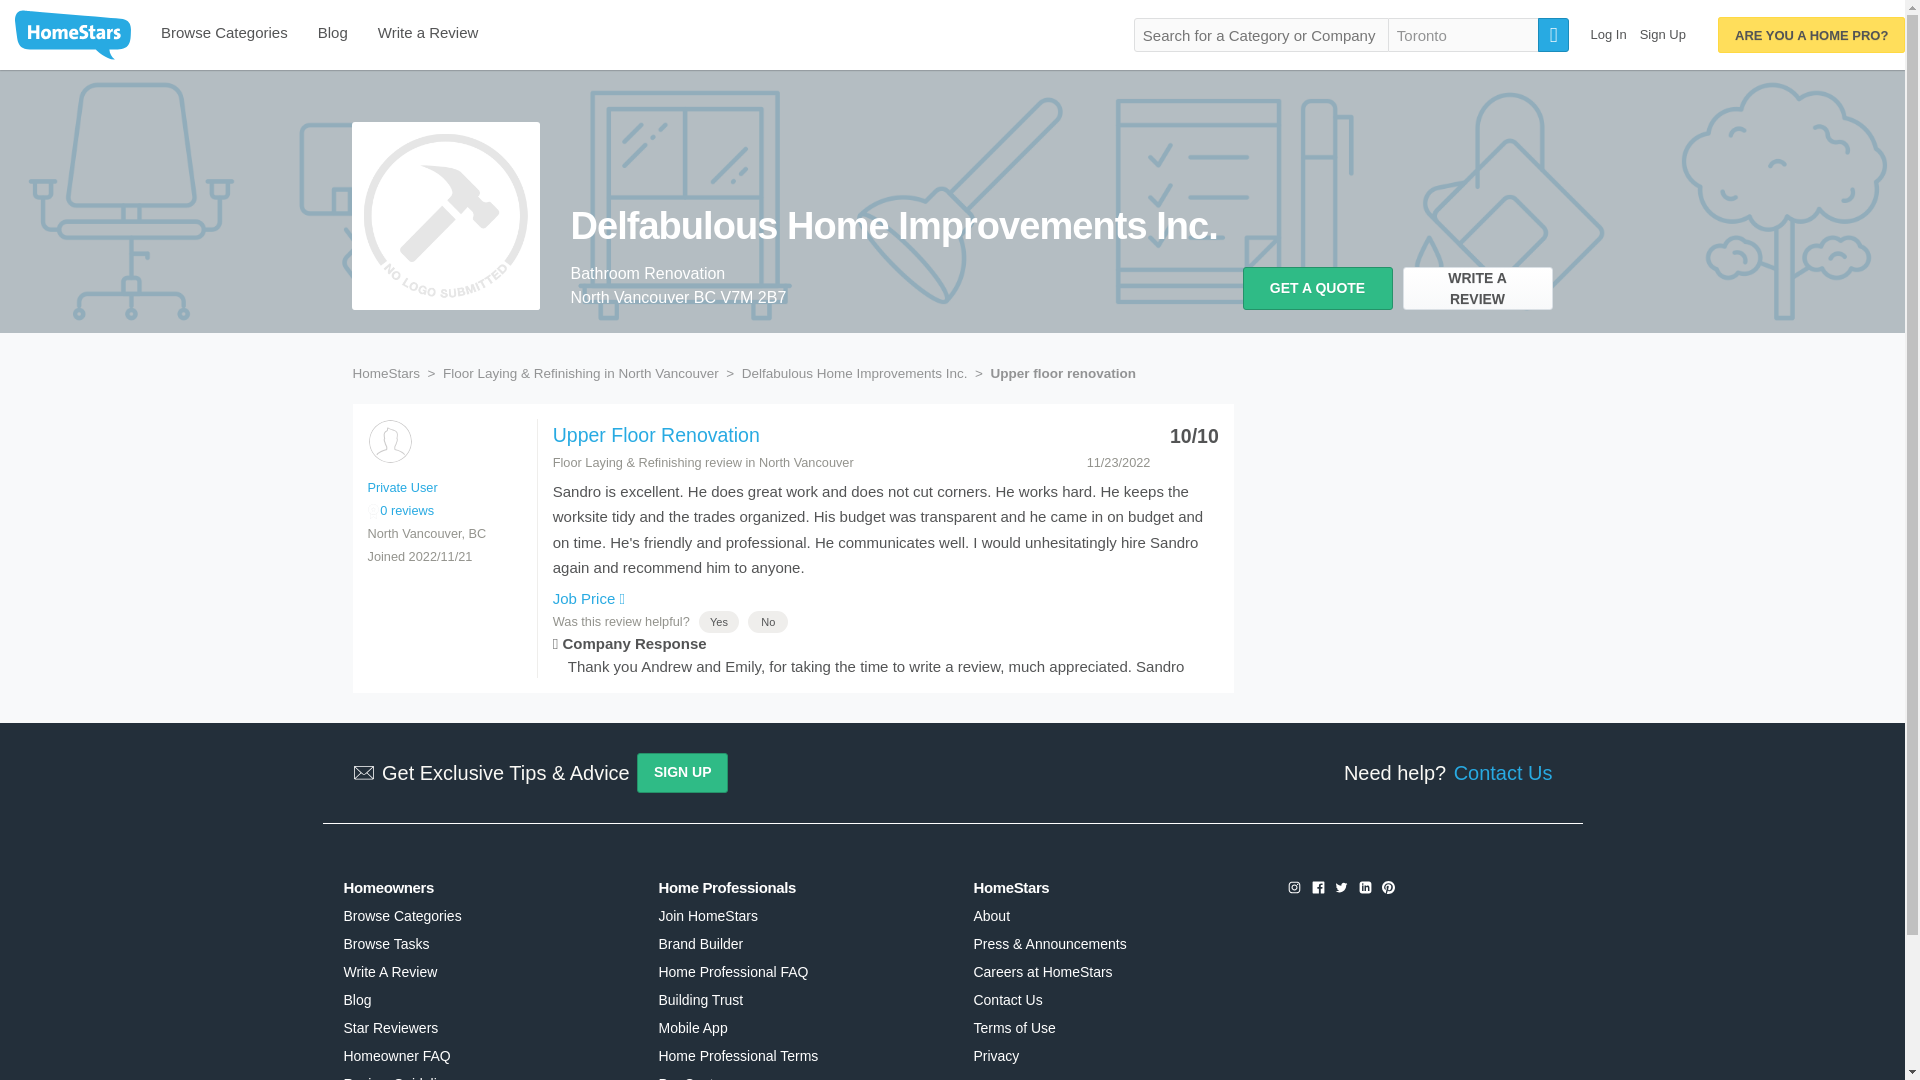  I want to click on Brand Builder, so click(700, 944).